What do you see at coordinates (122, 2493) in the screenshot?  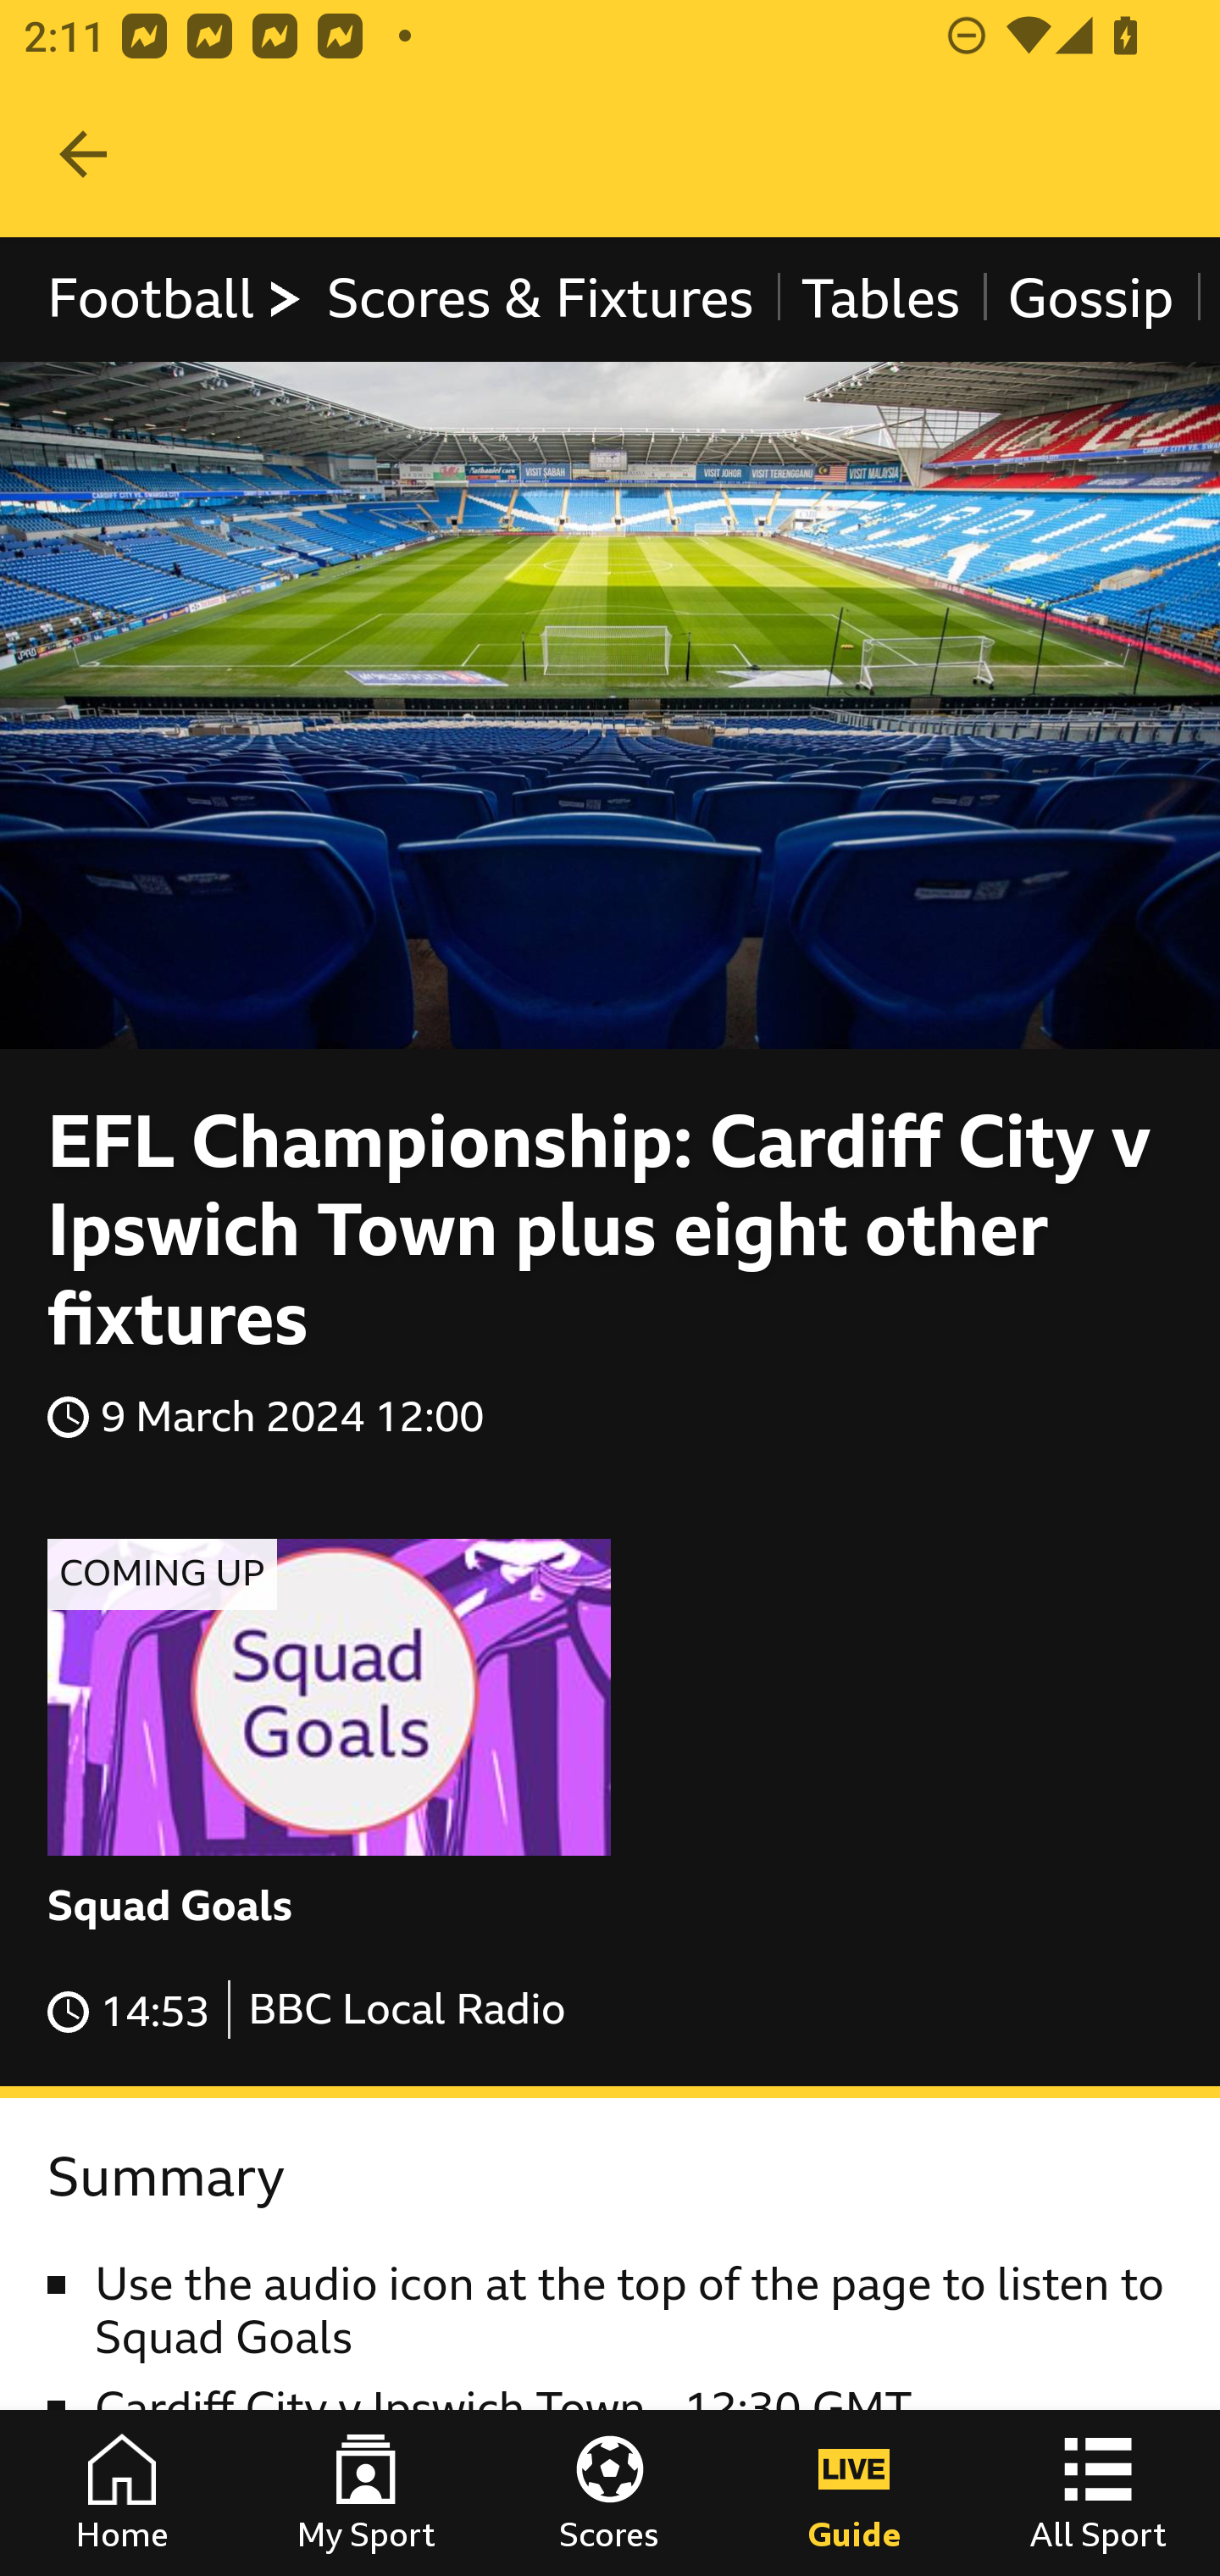 I see `Home` at bounding box center [122, 2493].